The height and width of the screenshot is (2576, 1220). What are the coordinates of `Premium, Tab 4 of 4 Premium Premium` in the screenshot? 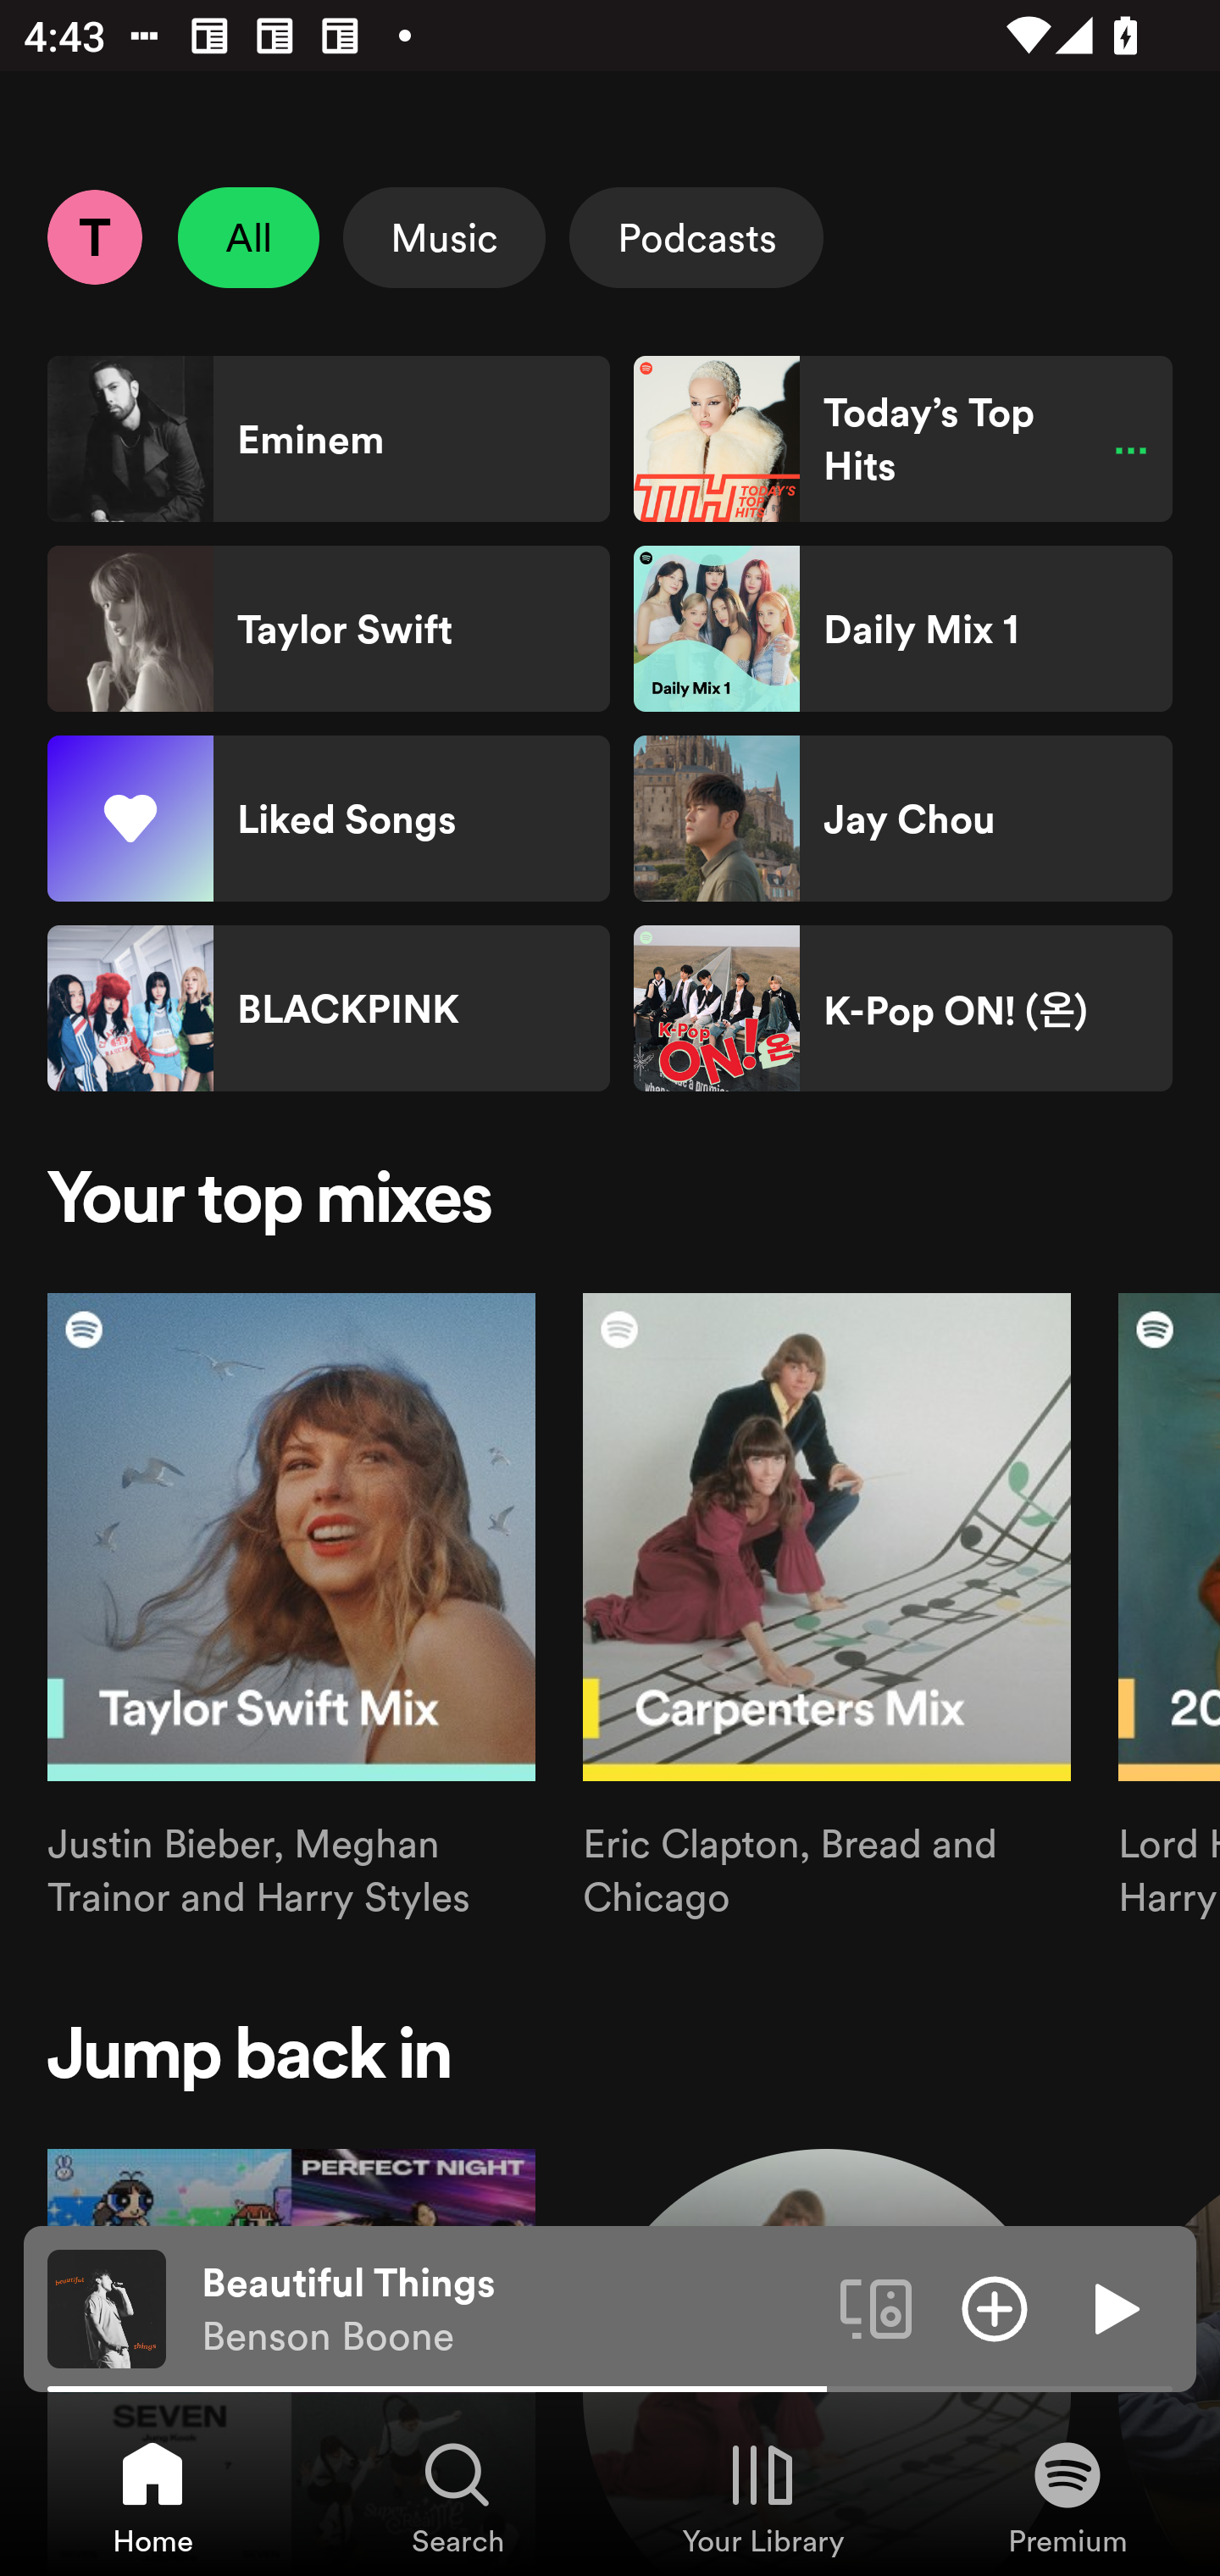 It's located at (1067, 2496).